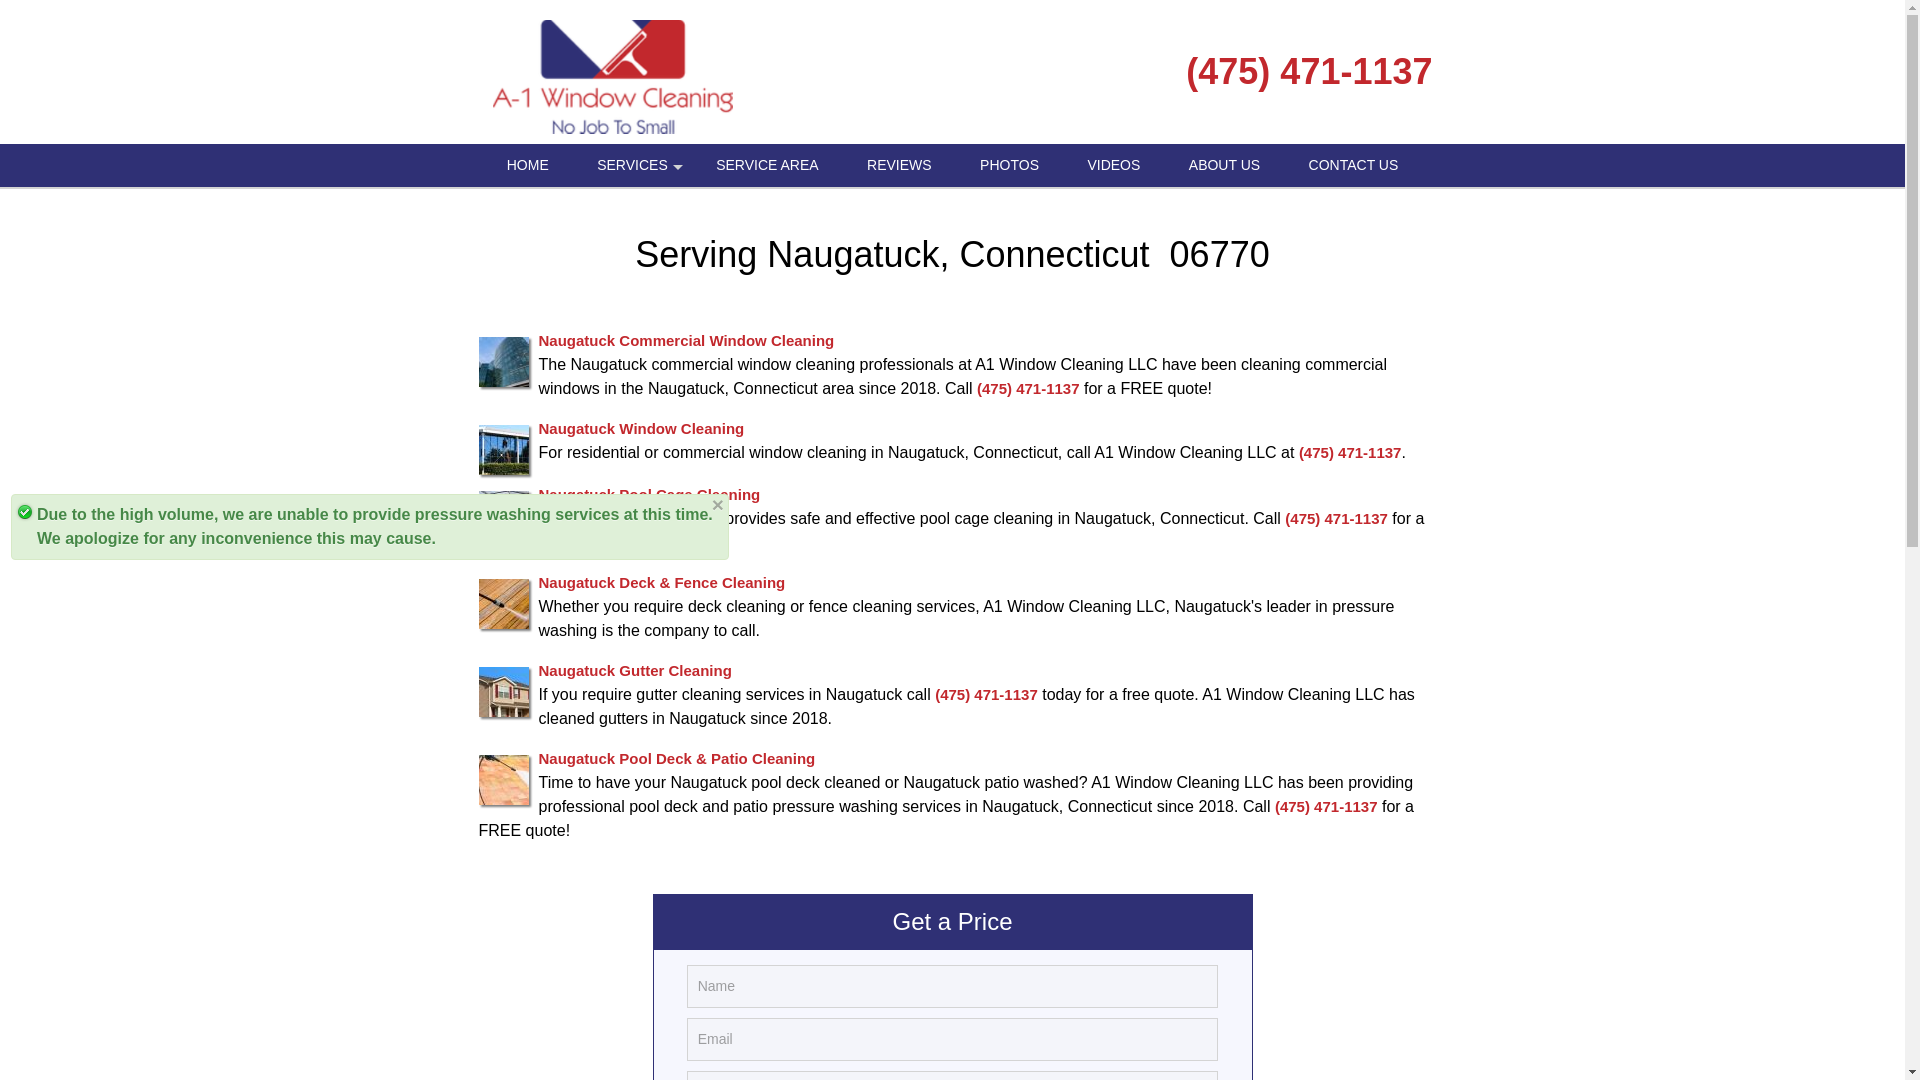 This screenshot has height=1080, width=1920. Describe the element at coordinates (1113, 164) in the screenshot. I see `VIDEOS` at that location.